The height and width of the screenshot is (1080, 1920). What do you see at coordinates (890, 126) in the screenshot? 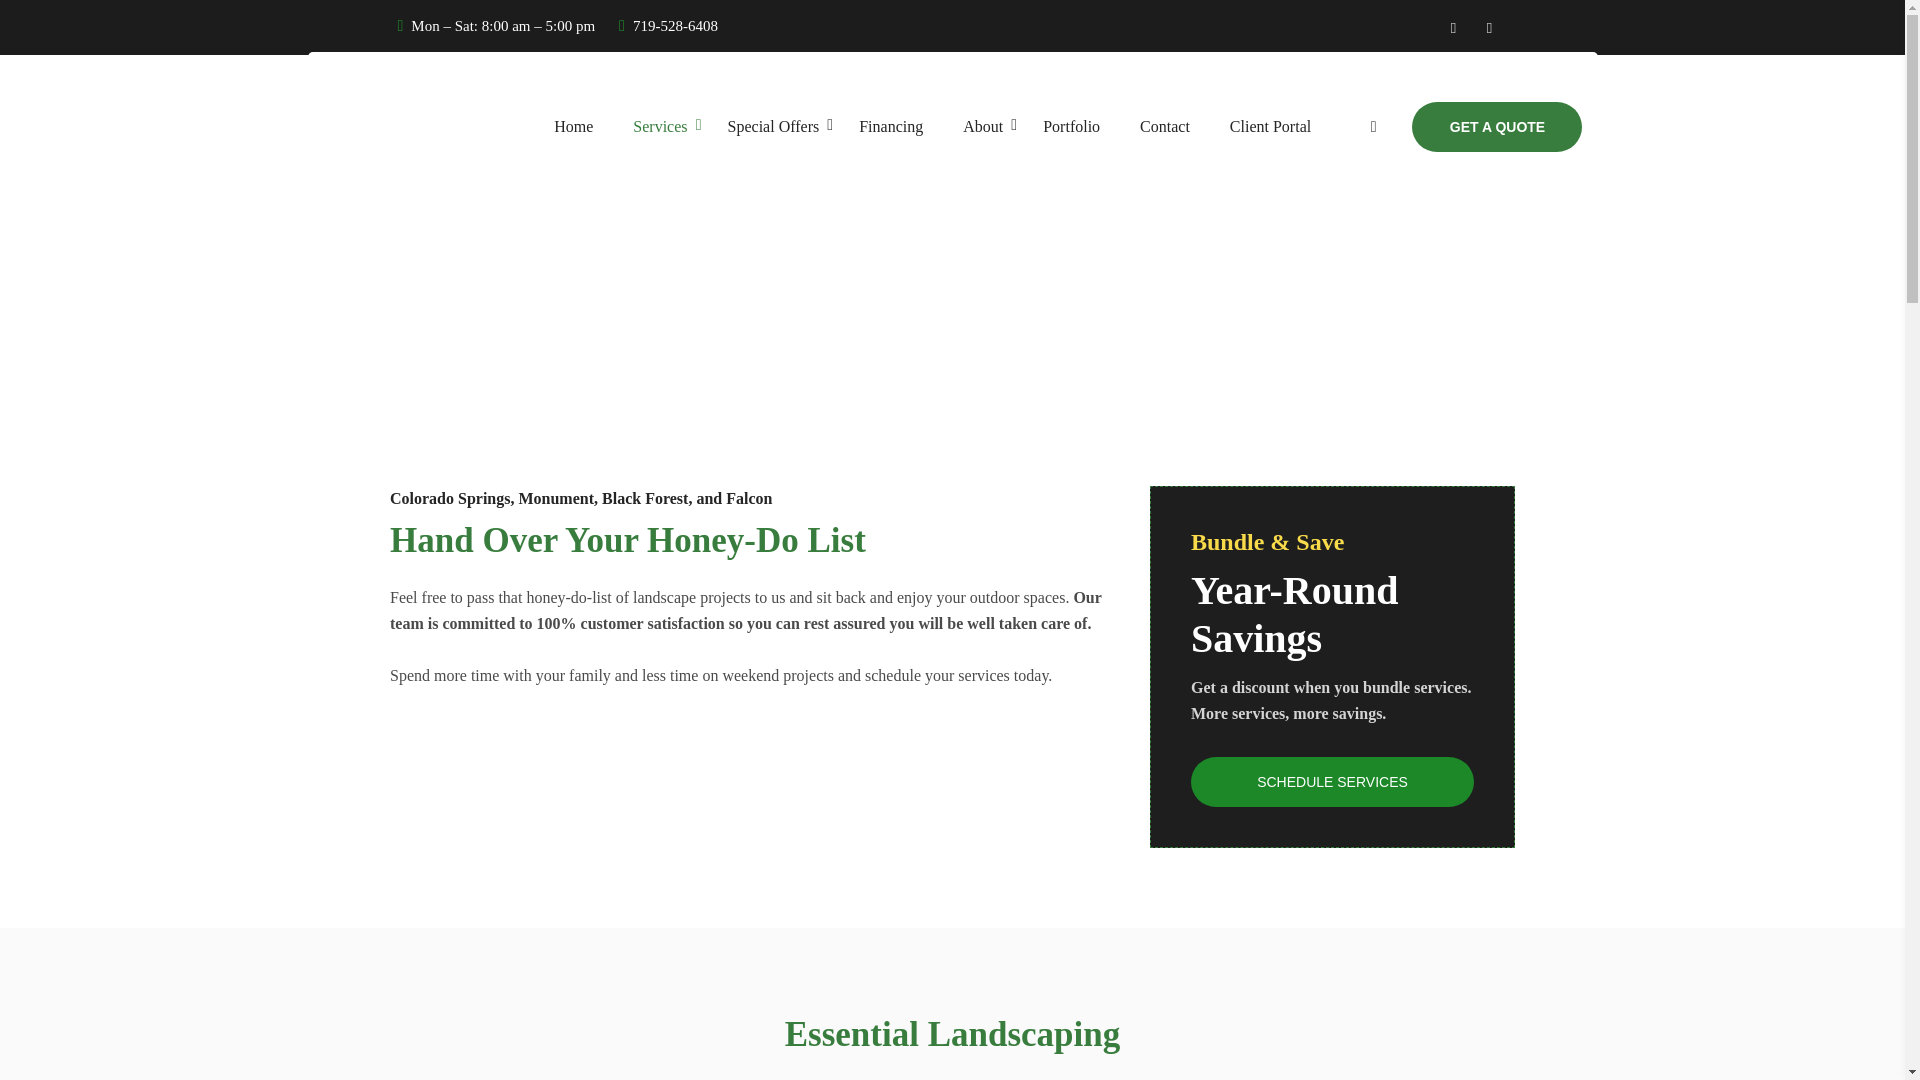
I see `Financing` at bounding box center [890, 126].